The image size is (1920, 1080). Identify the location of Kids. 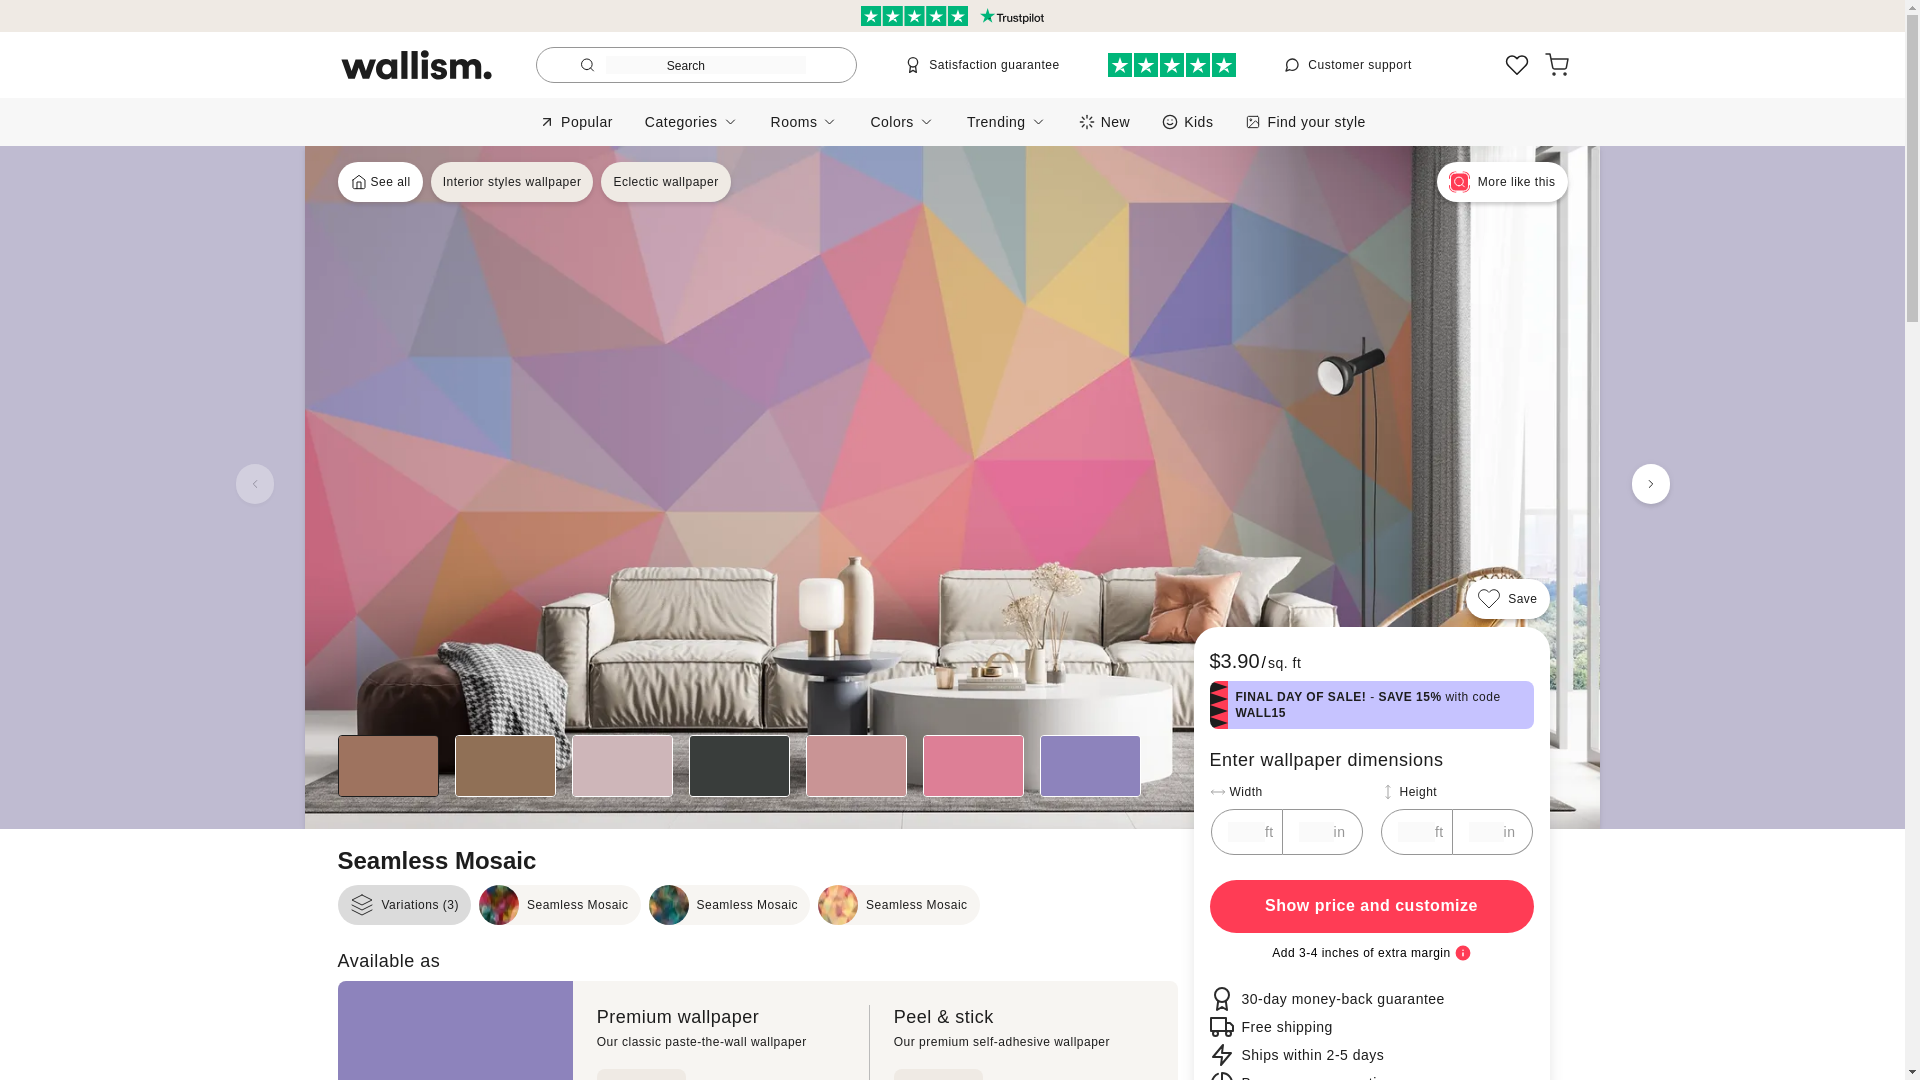
(560, 904).